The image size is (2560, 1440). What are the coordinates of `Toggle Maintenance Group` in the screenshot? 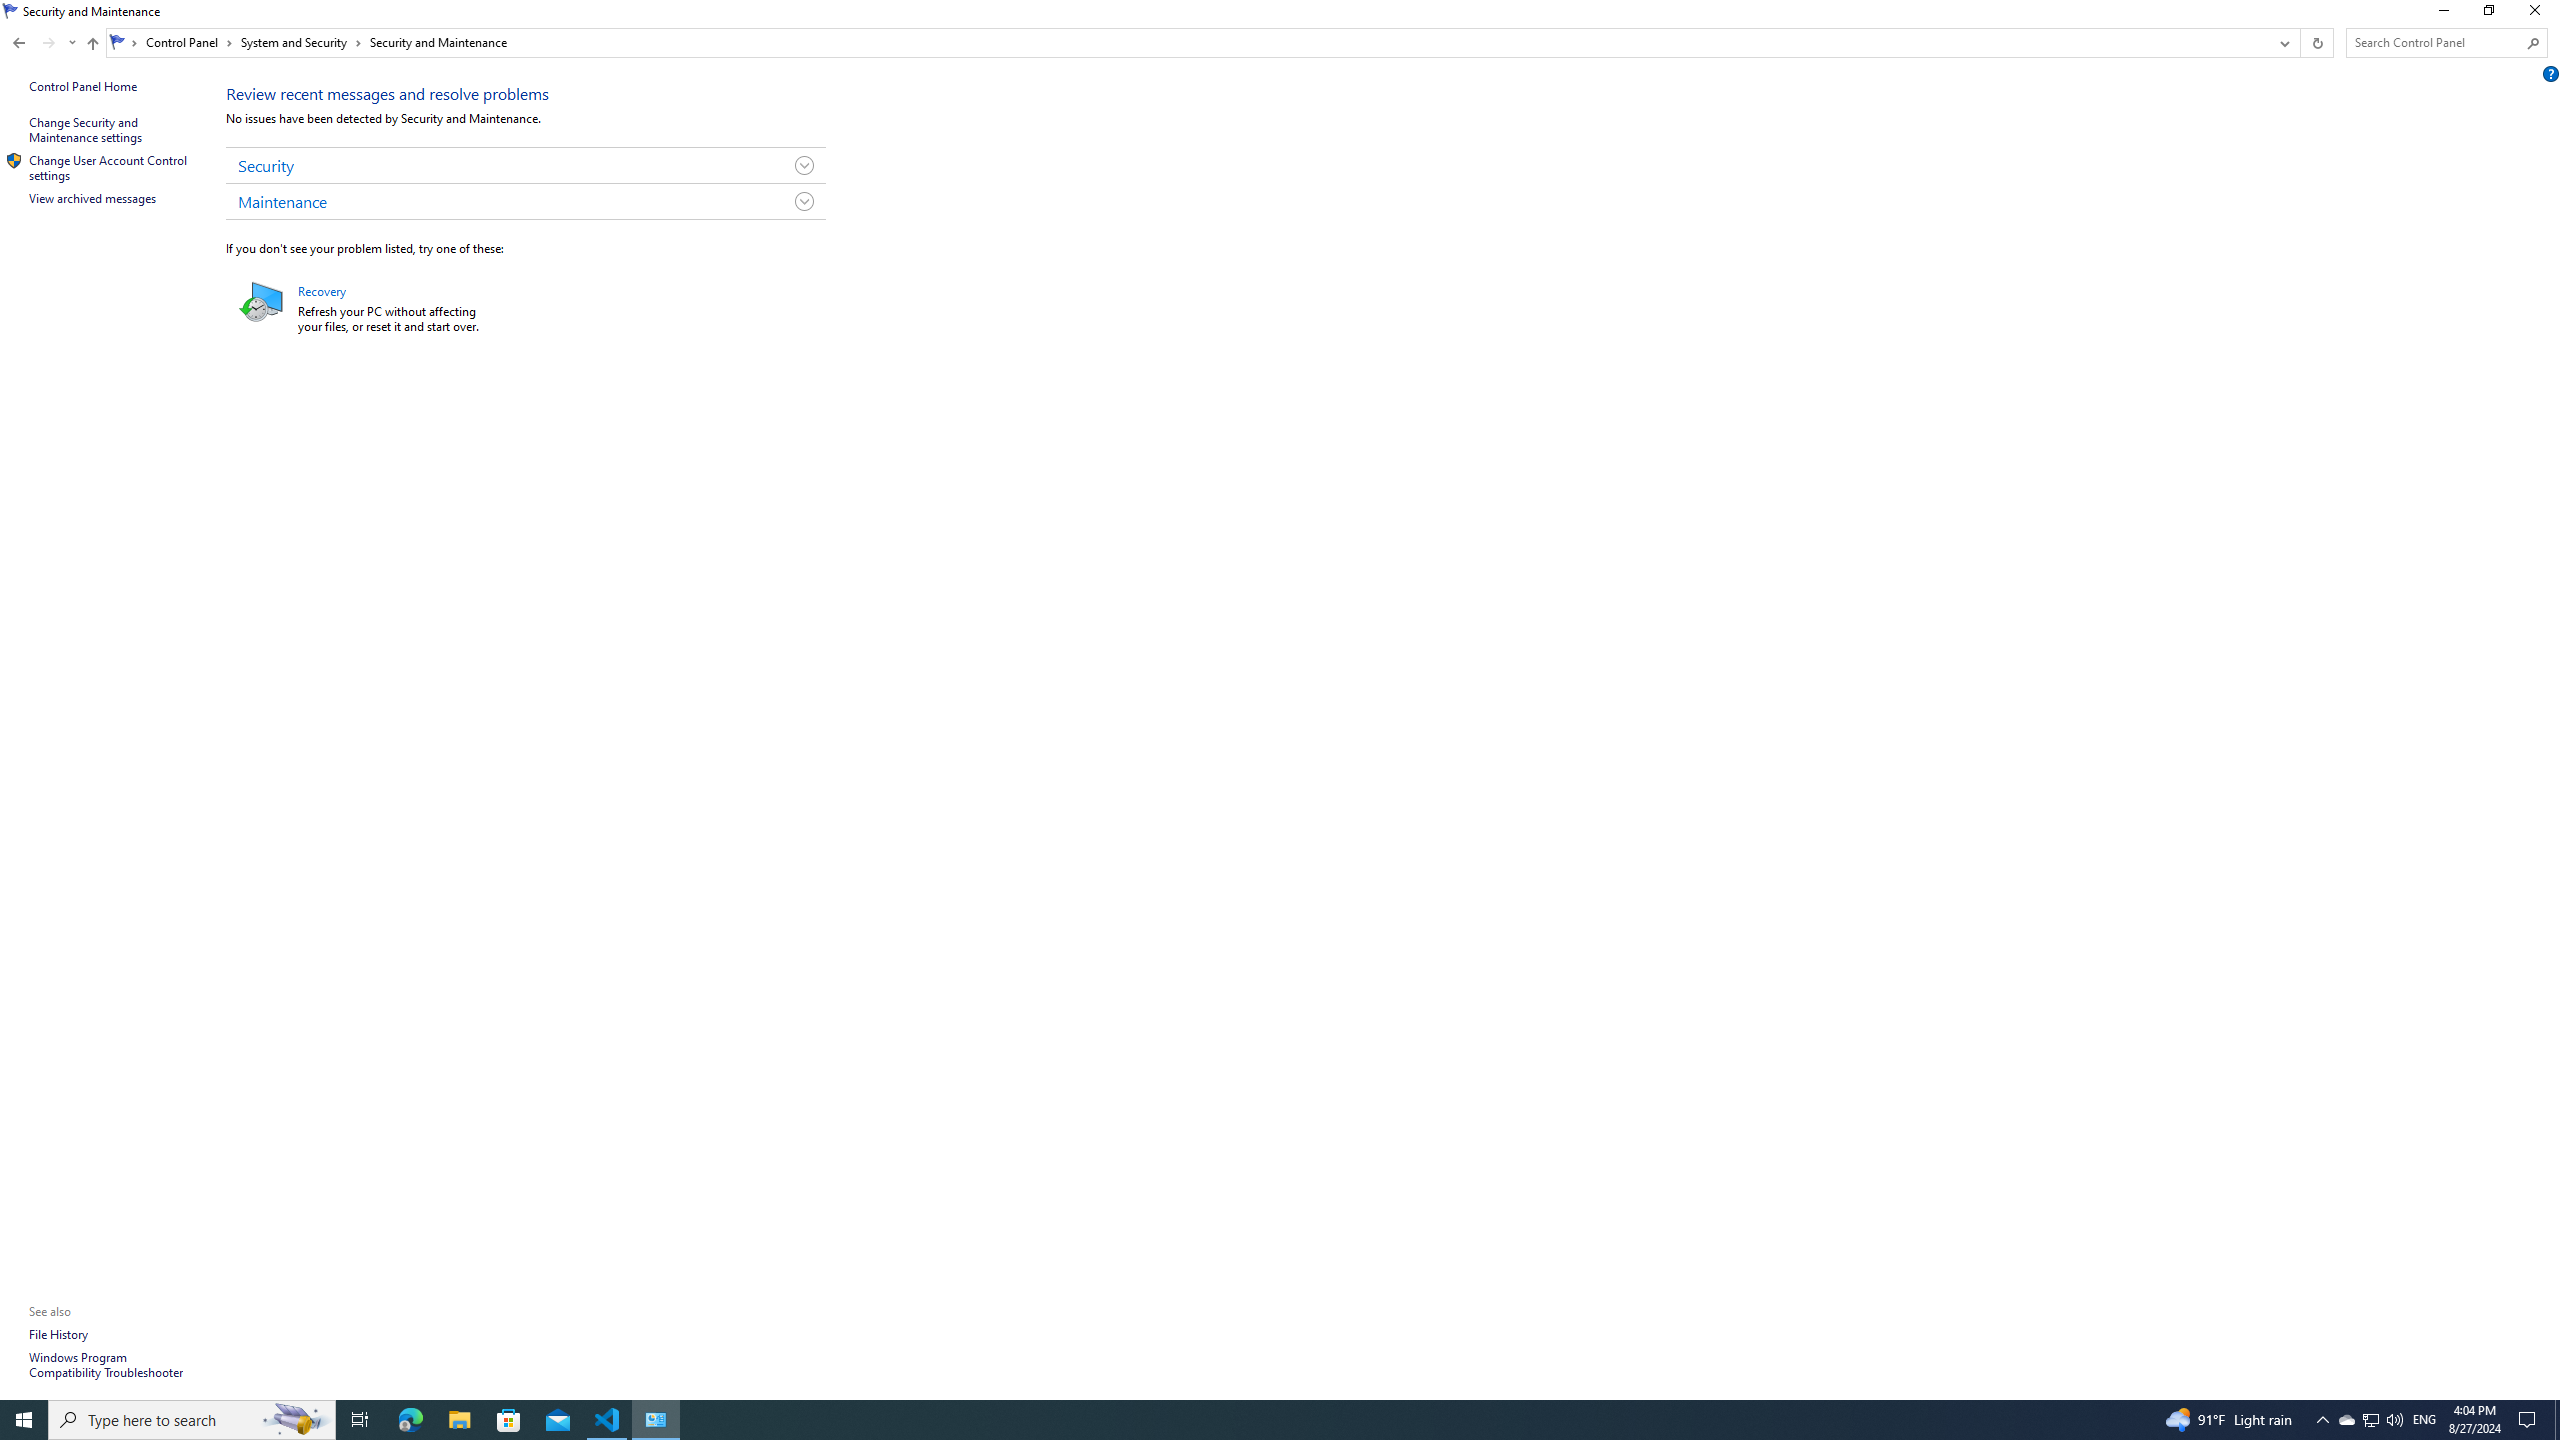 It's located at (804, 201).